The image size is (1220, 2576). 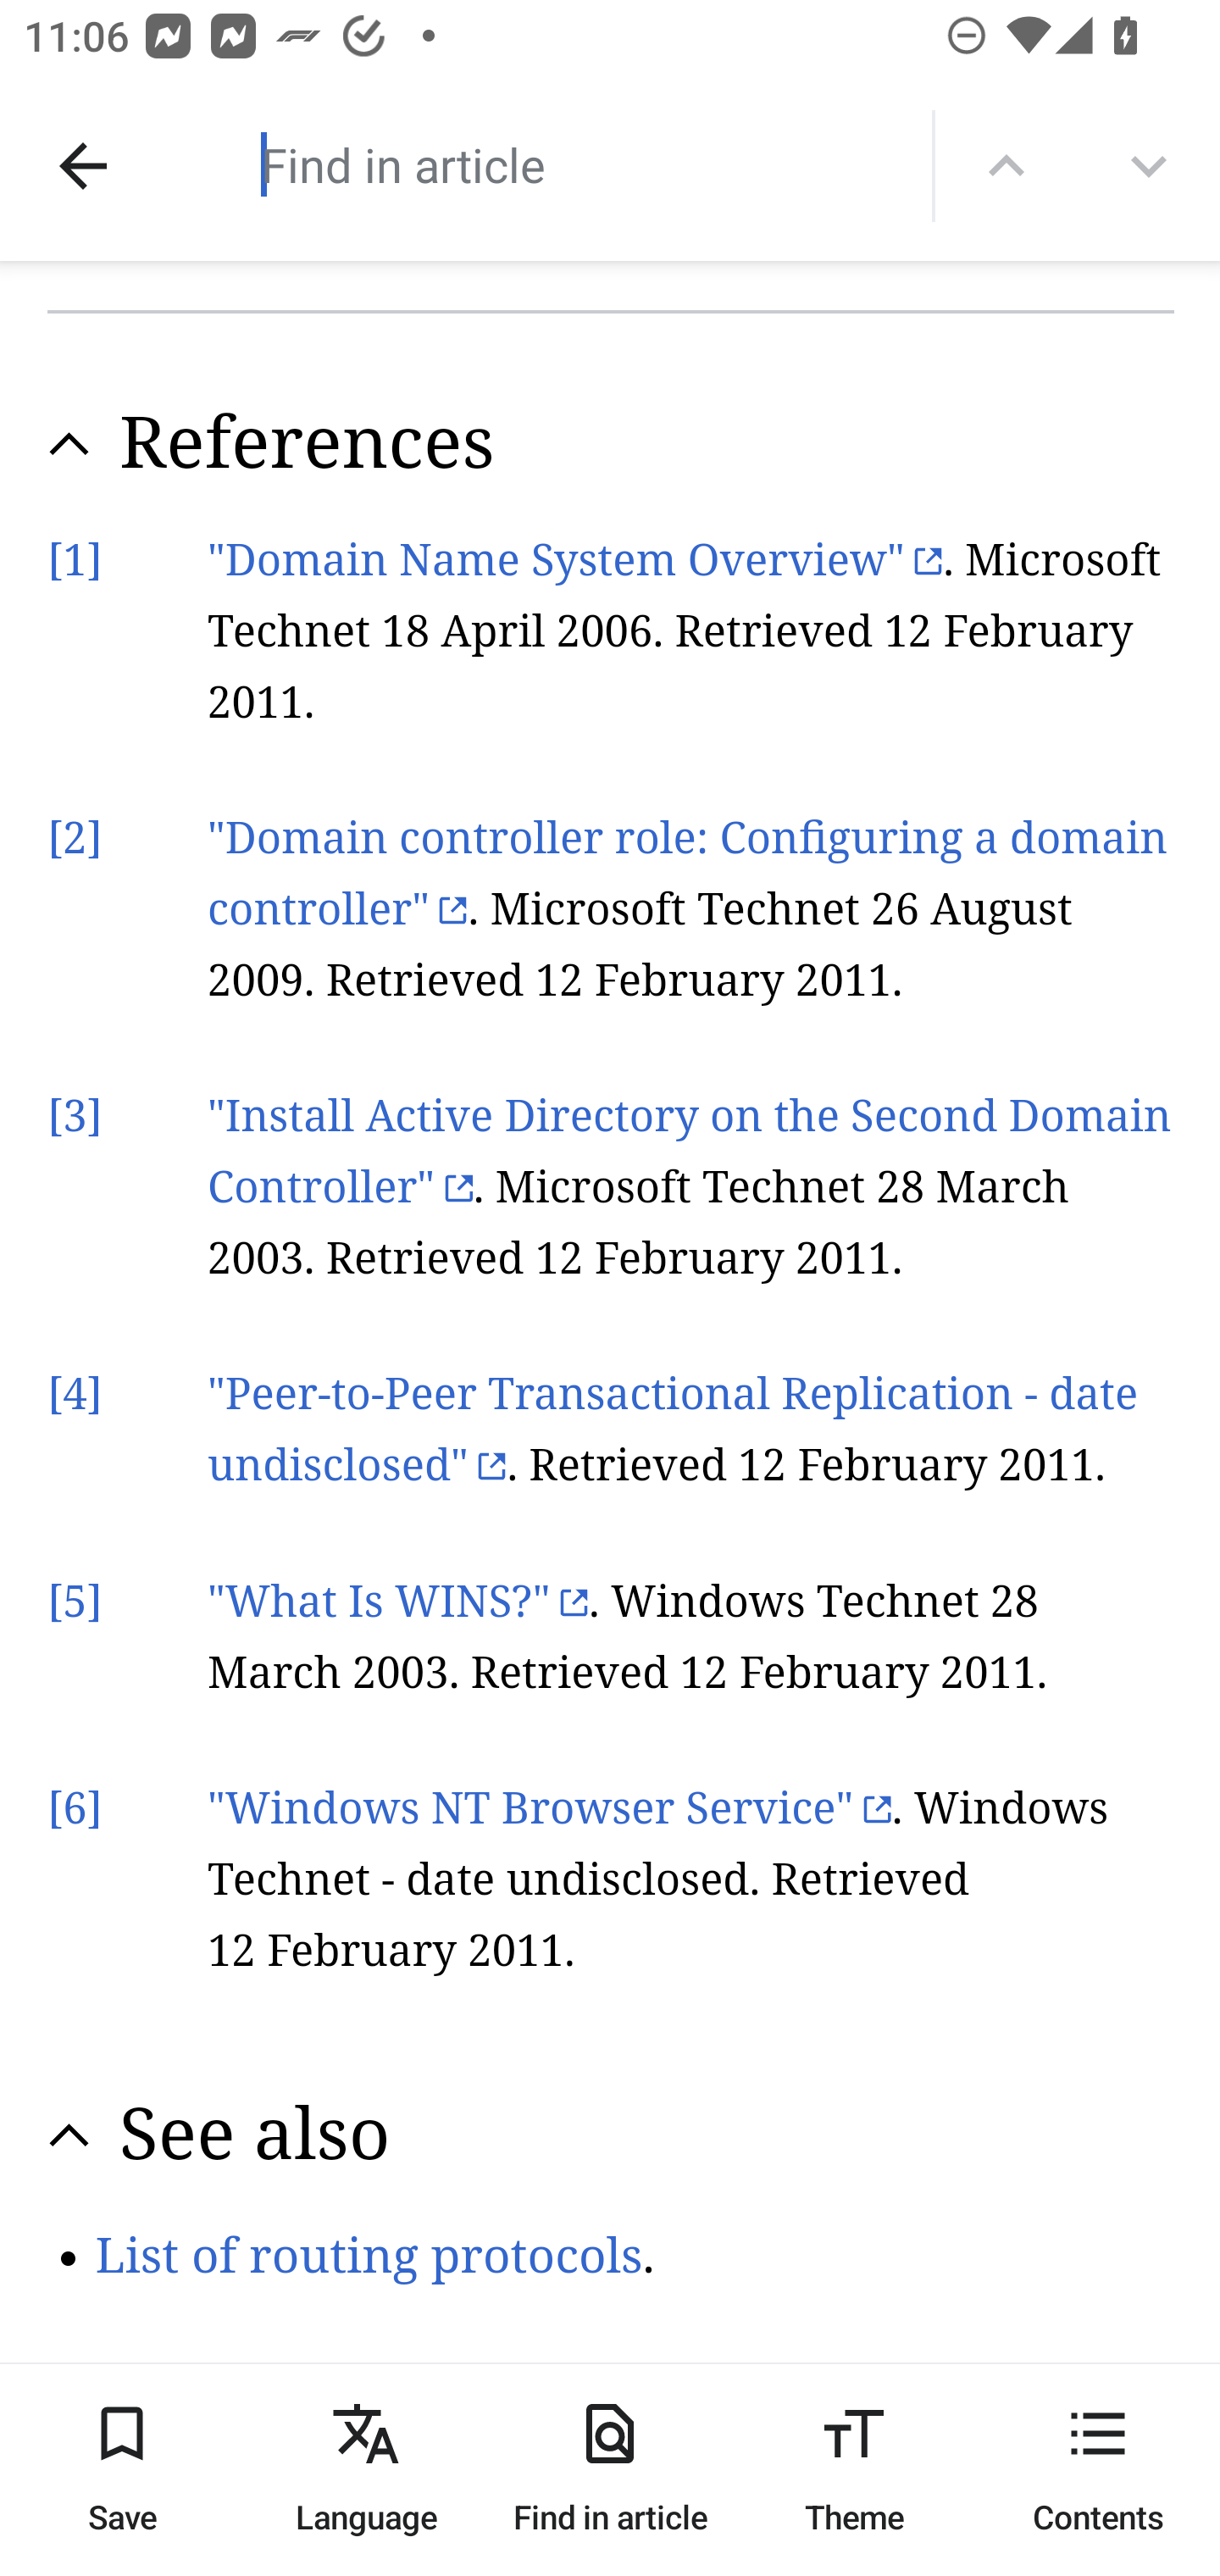 I want to click on List of routing protocols, so click(x=369, y=2256).